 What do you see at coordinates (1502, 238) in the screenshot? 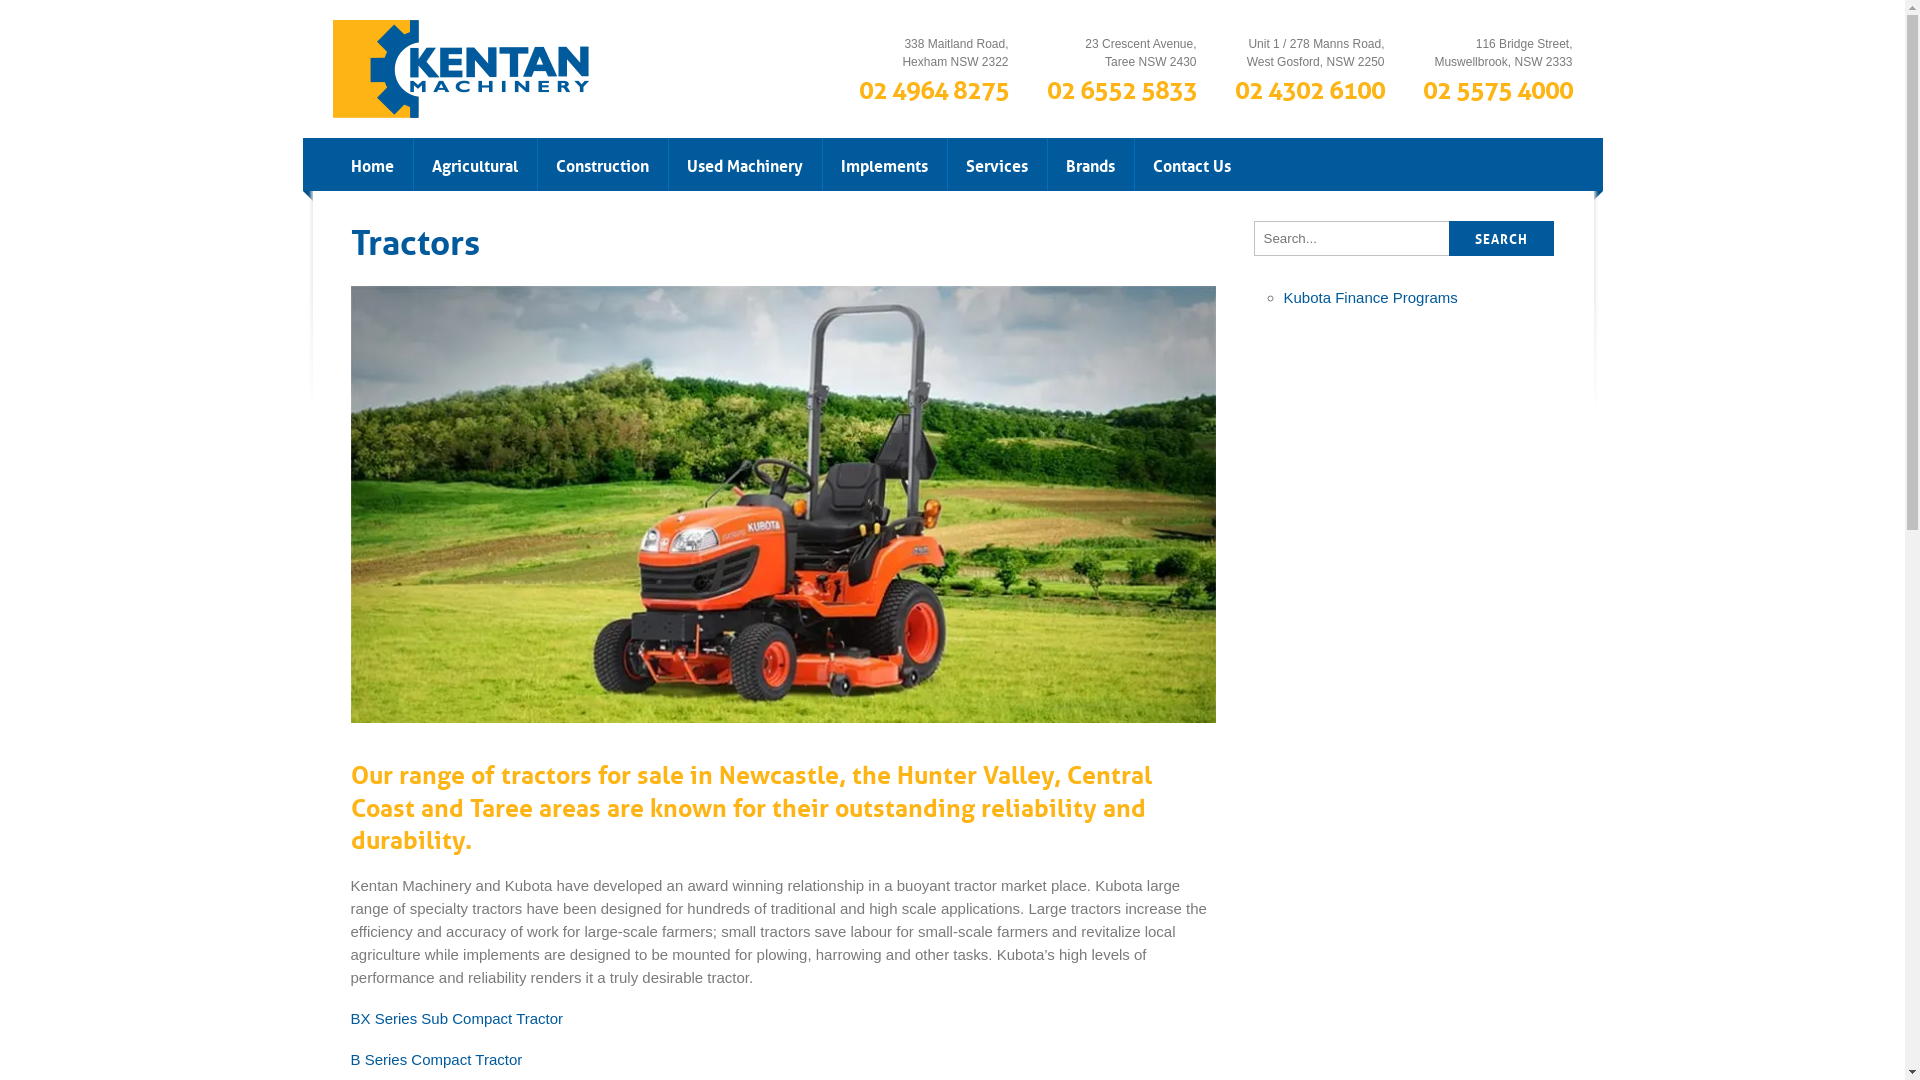
I see `SEARCH` at bounding box center [1502, 238].